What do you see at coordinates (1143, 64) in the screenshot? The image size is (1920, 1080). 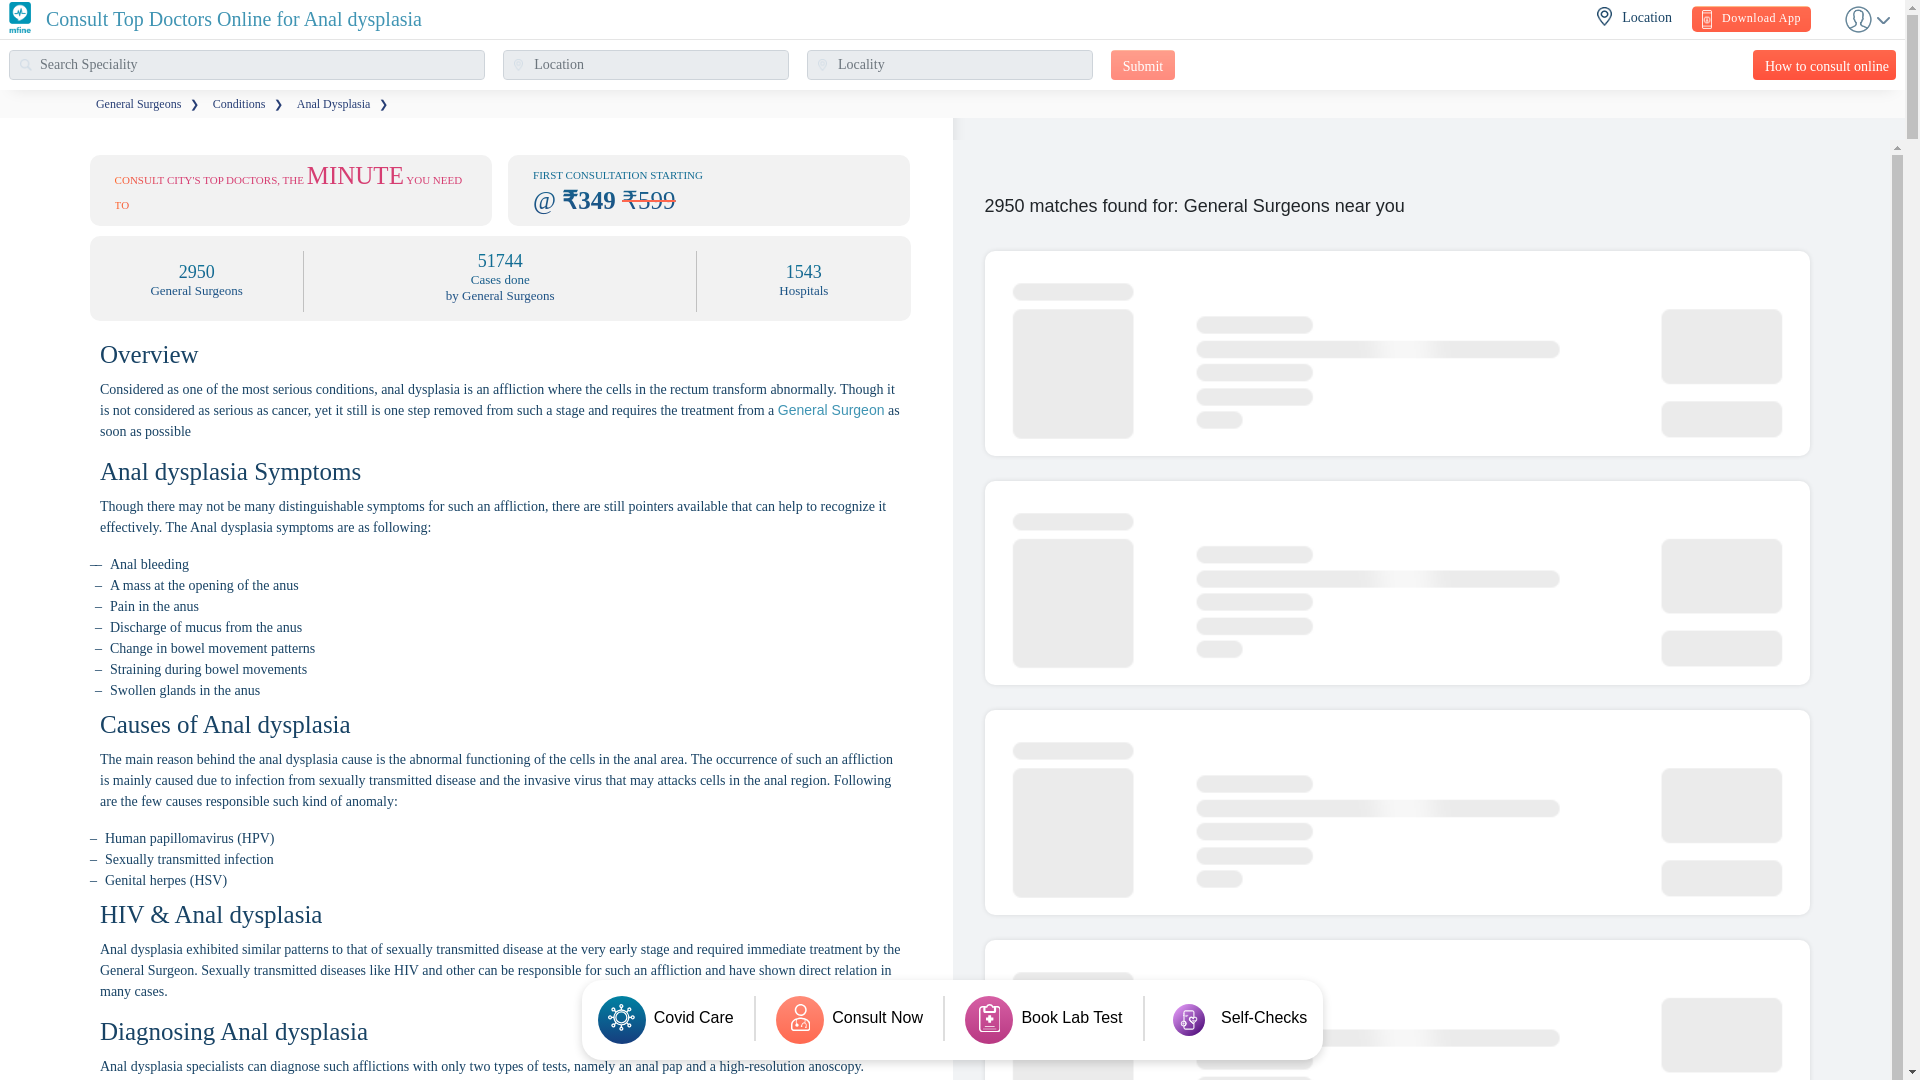 I see `Submit` at bounding box center [1143, 64].